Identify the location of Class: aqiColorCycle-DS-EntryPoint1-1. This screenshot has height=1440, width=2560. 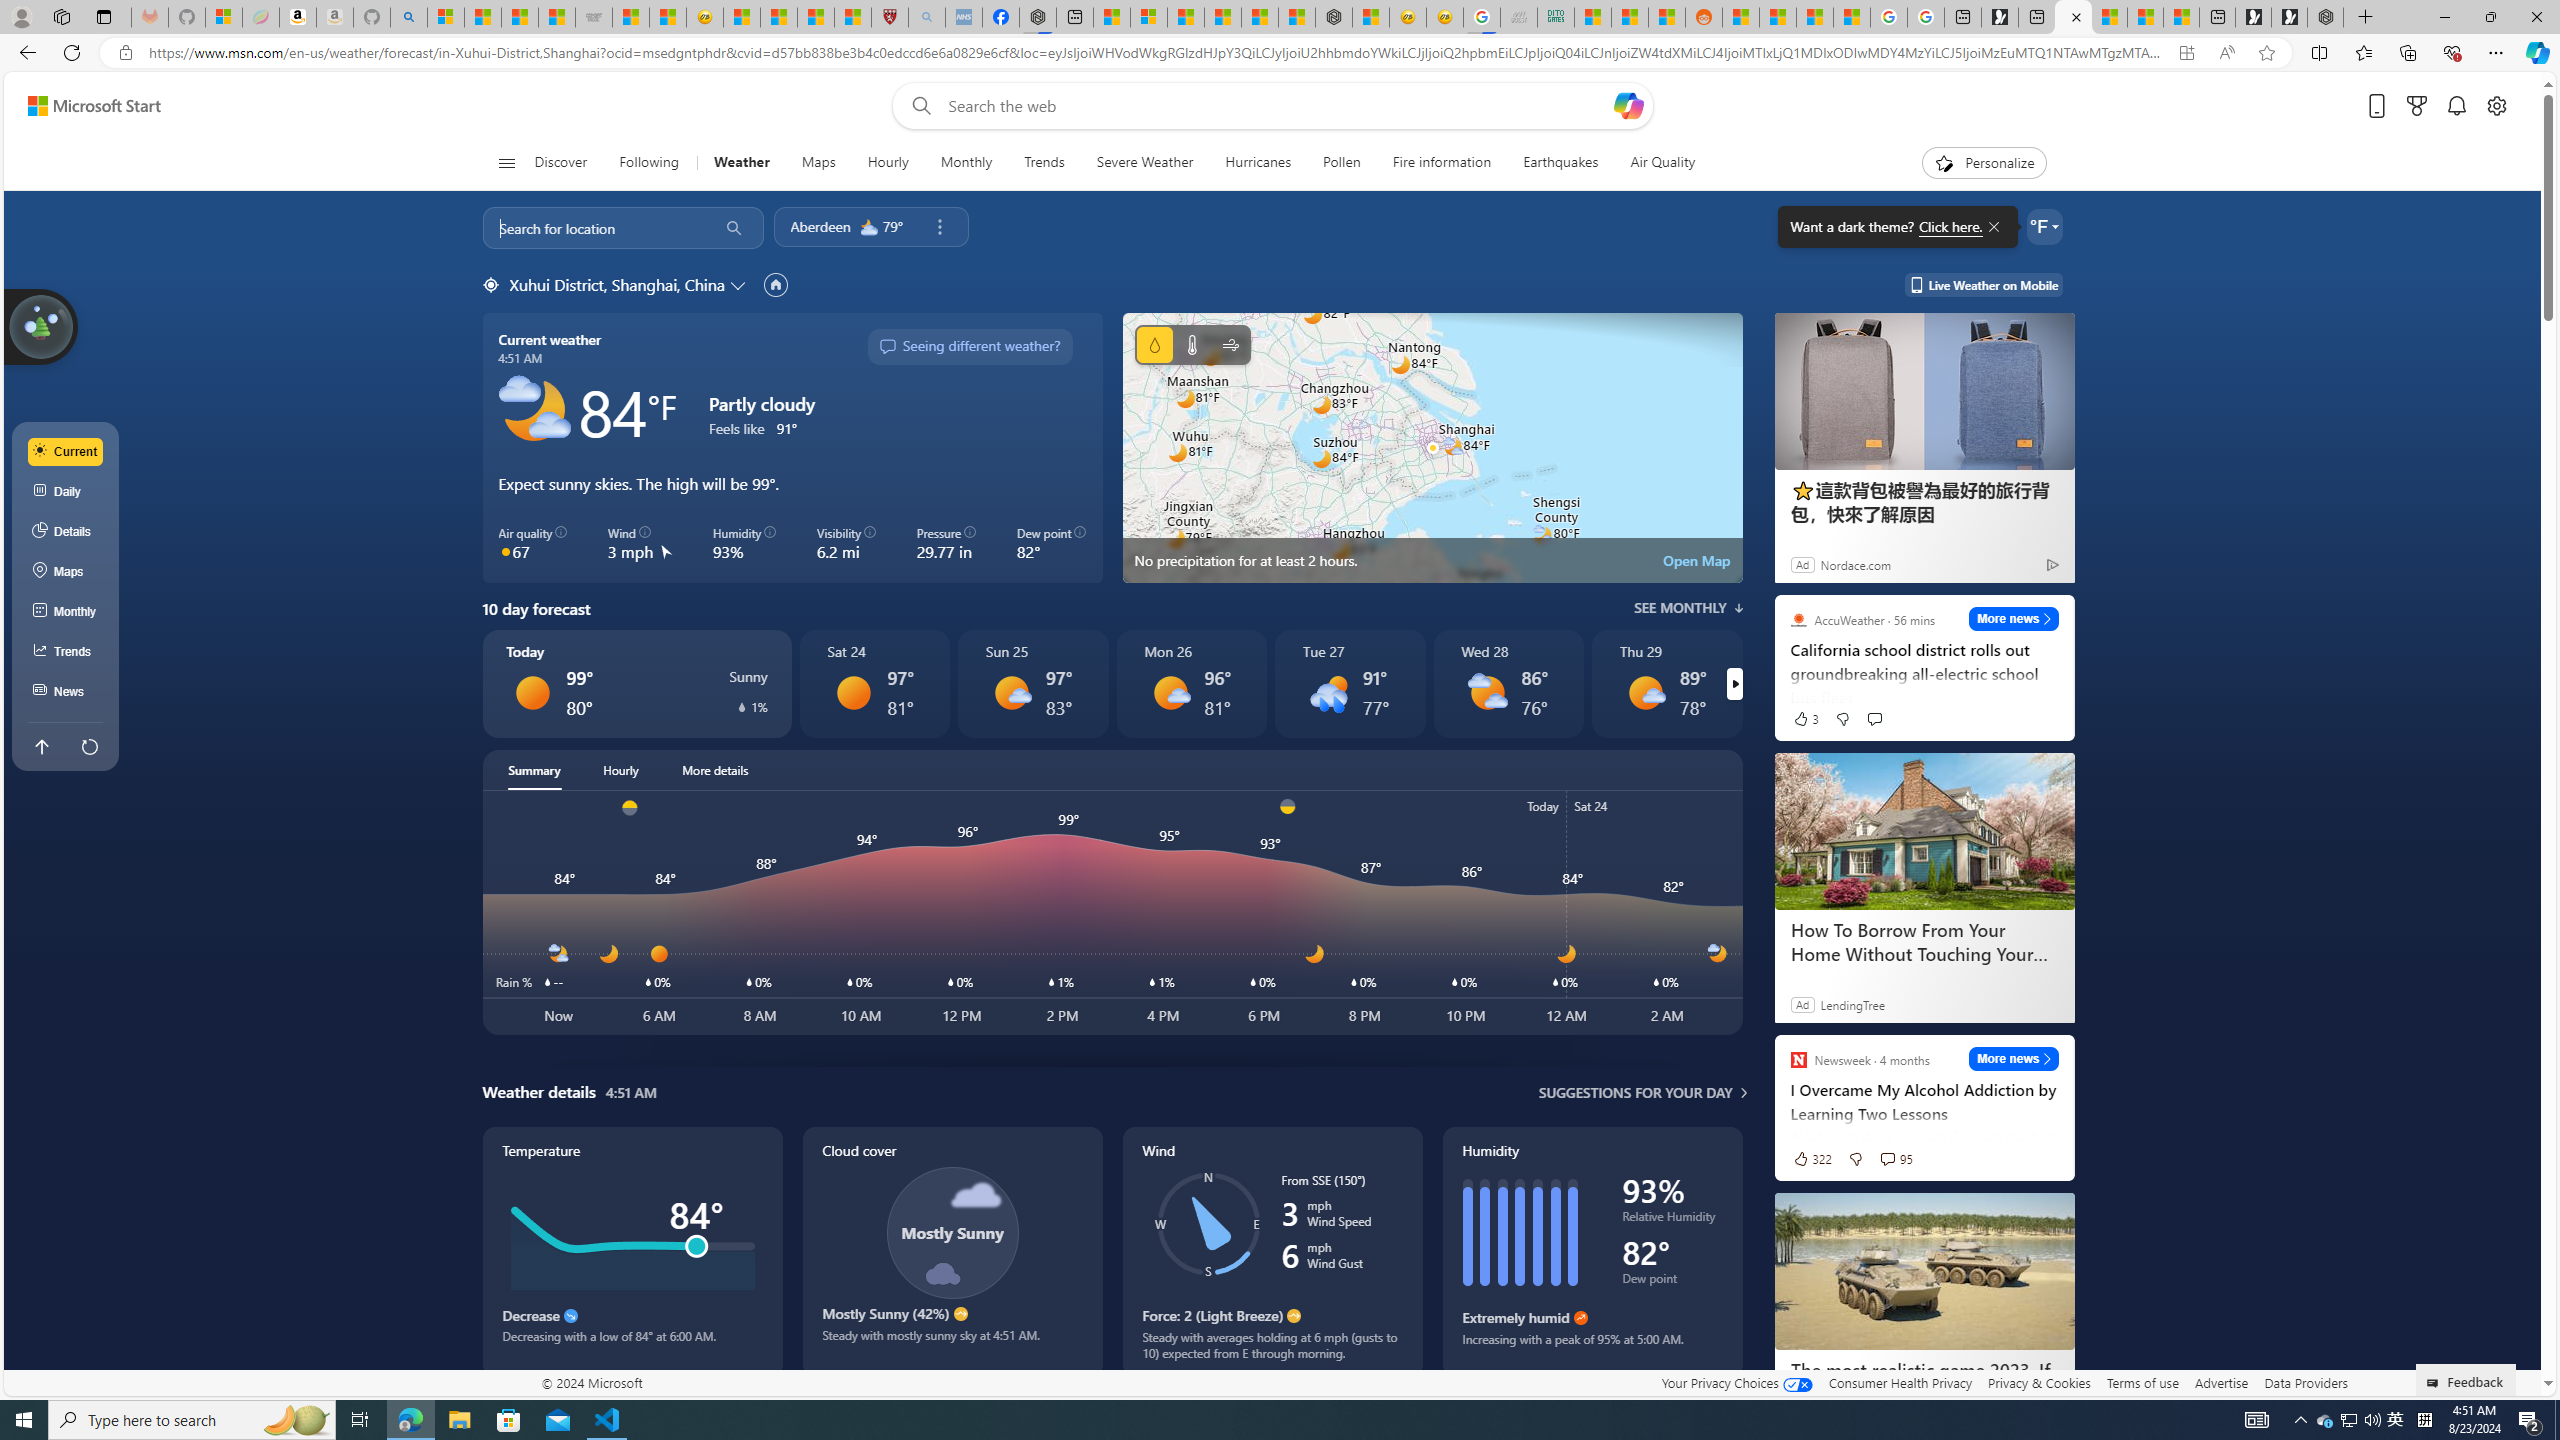
(506, 551).